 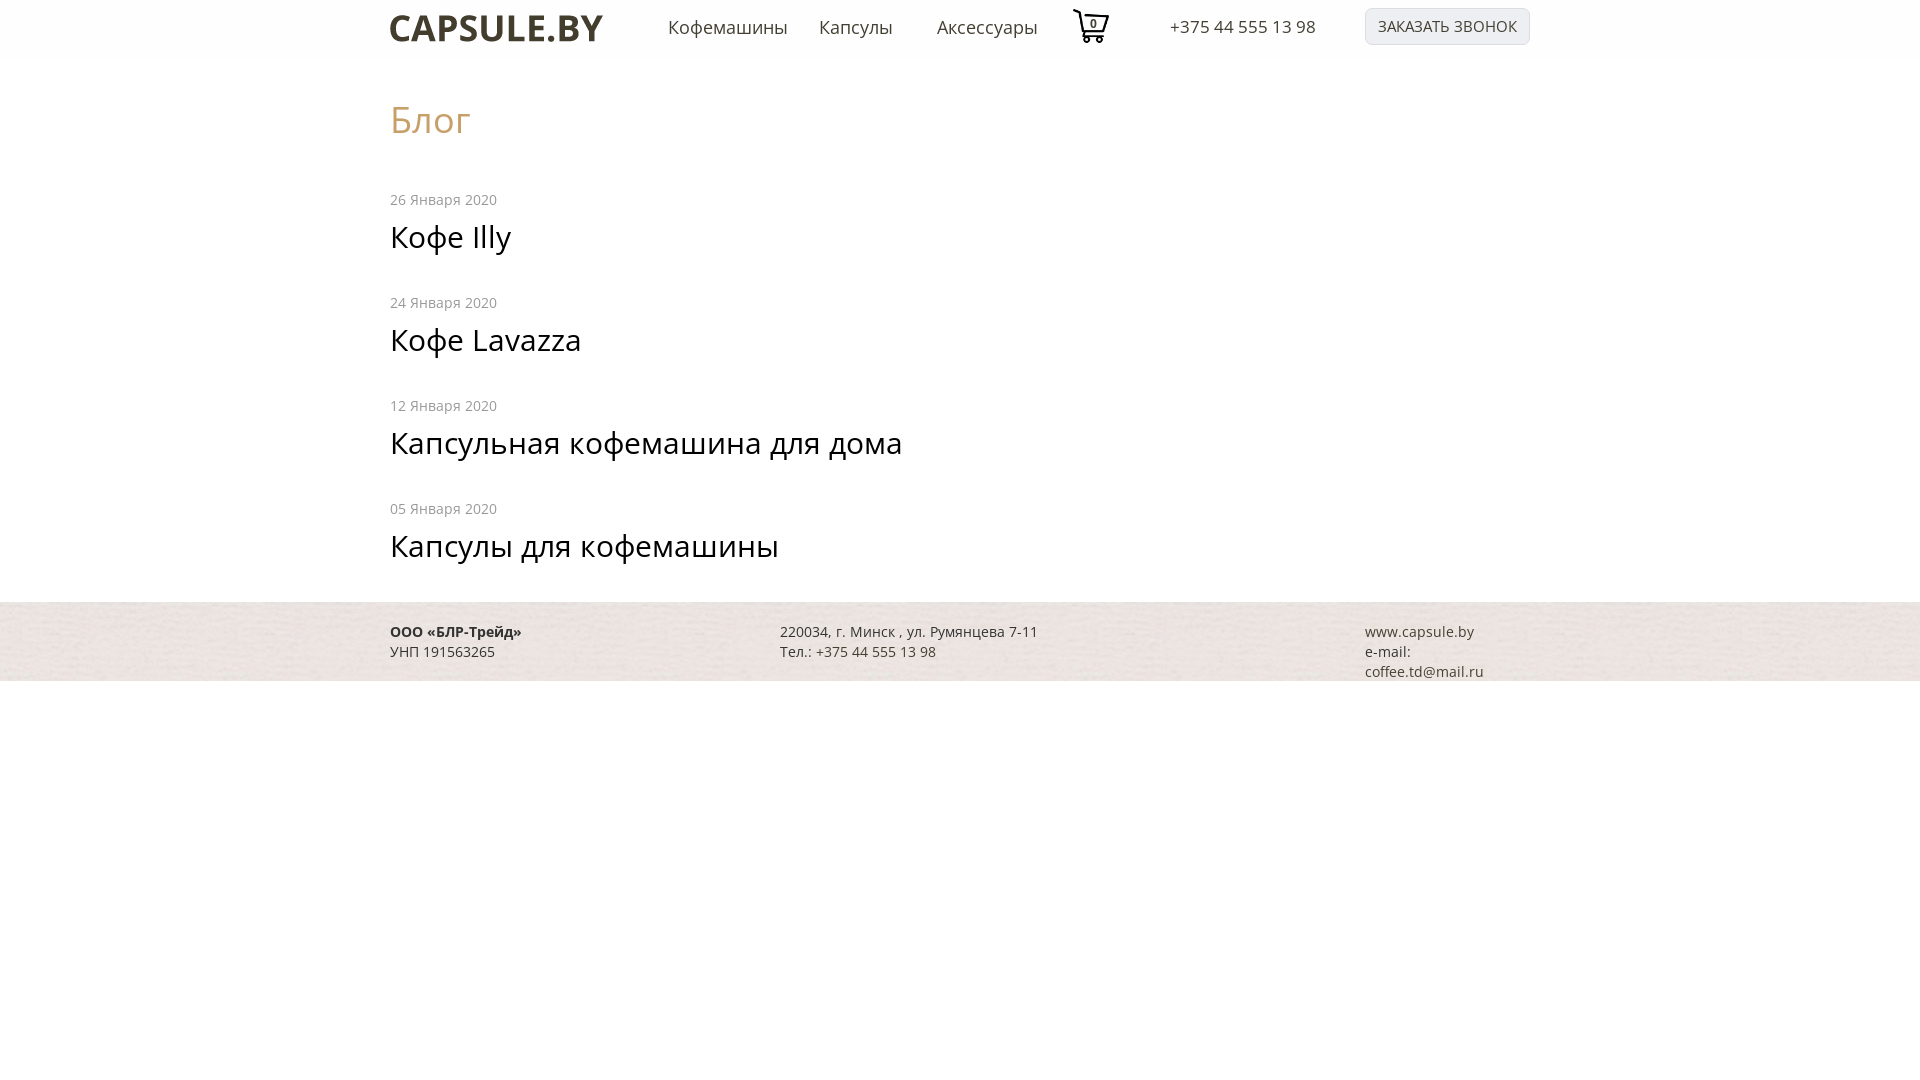 I want to click on www.capsule.by, so click(x=1420, y=632).